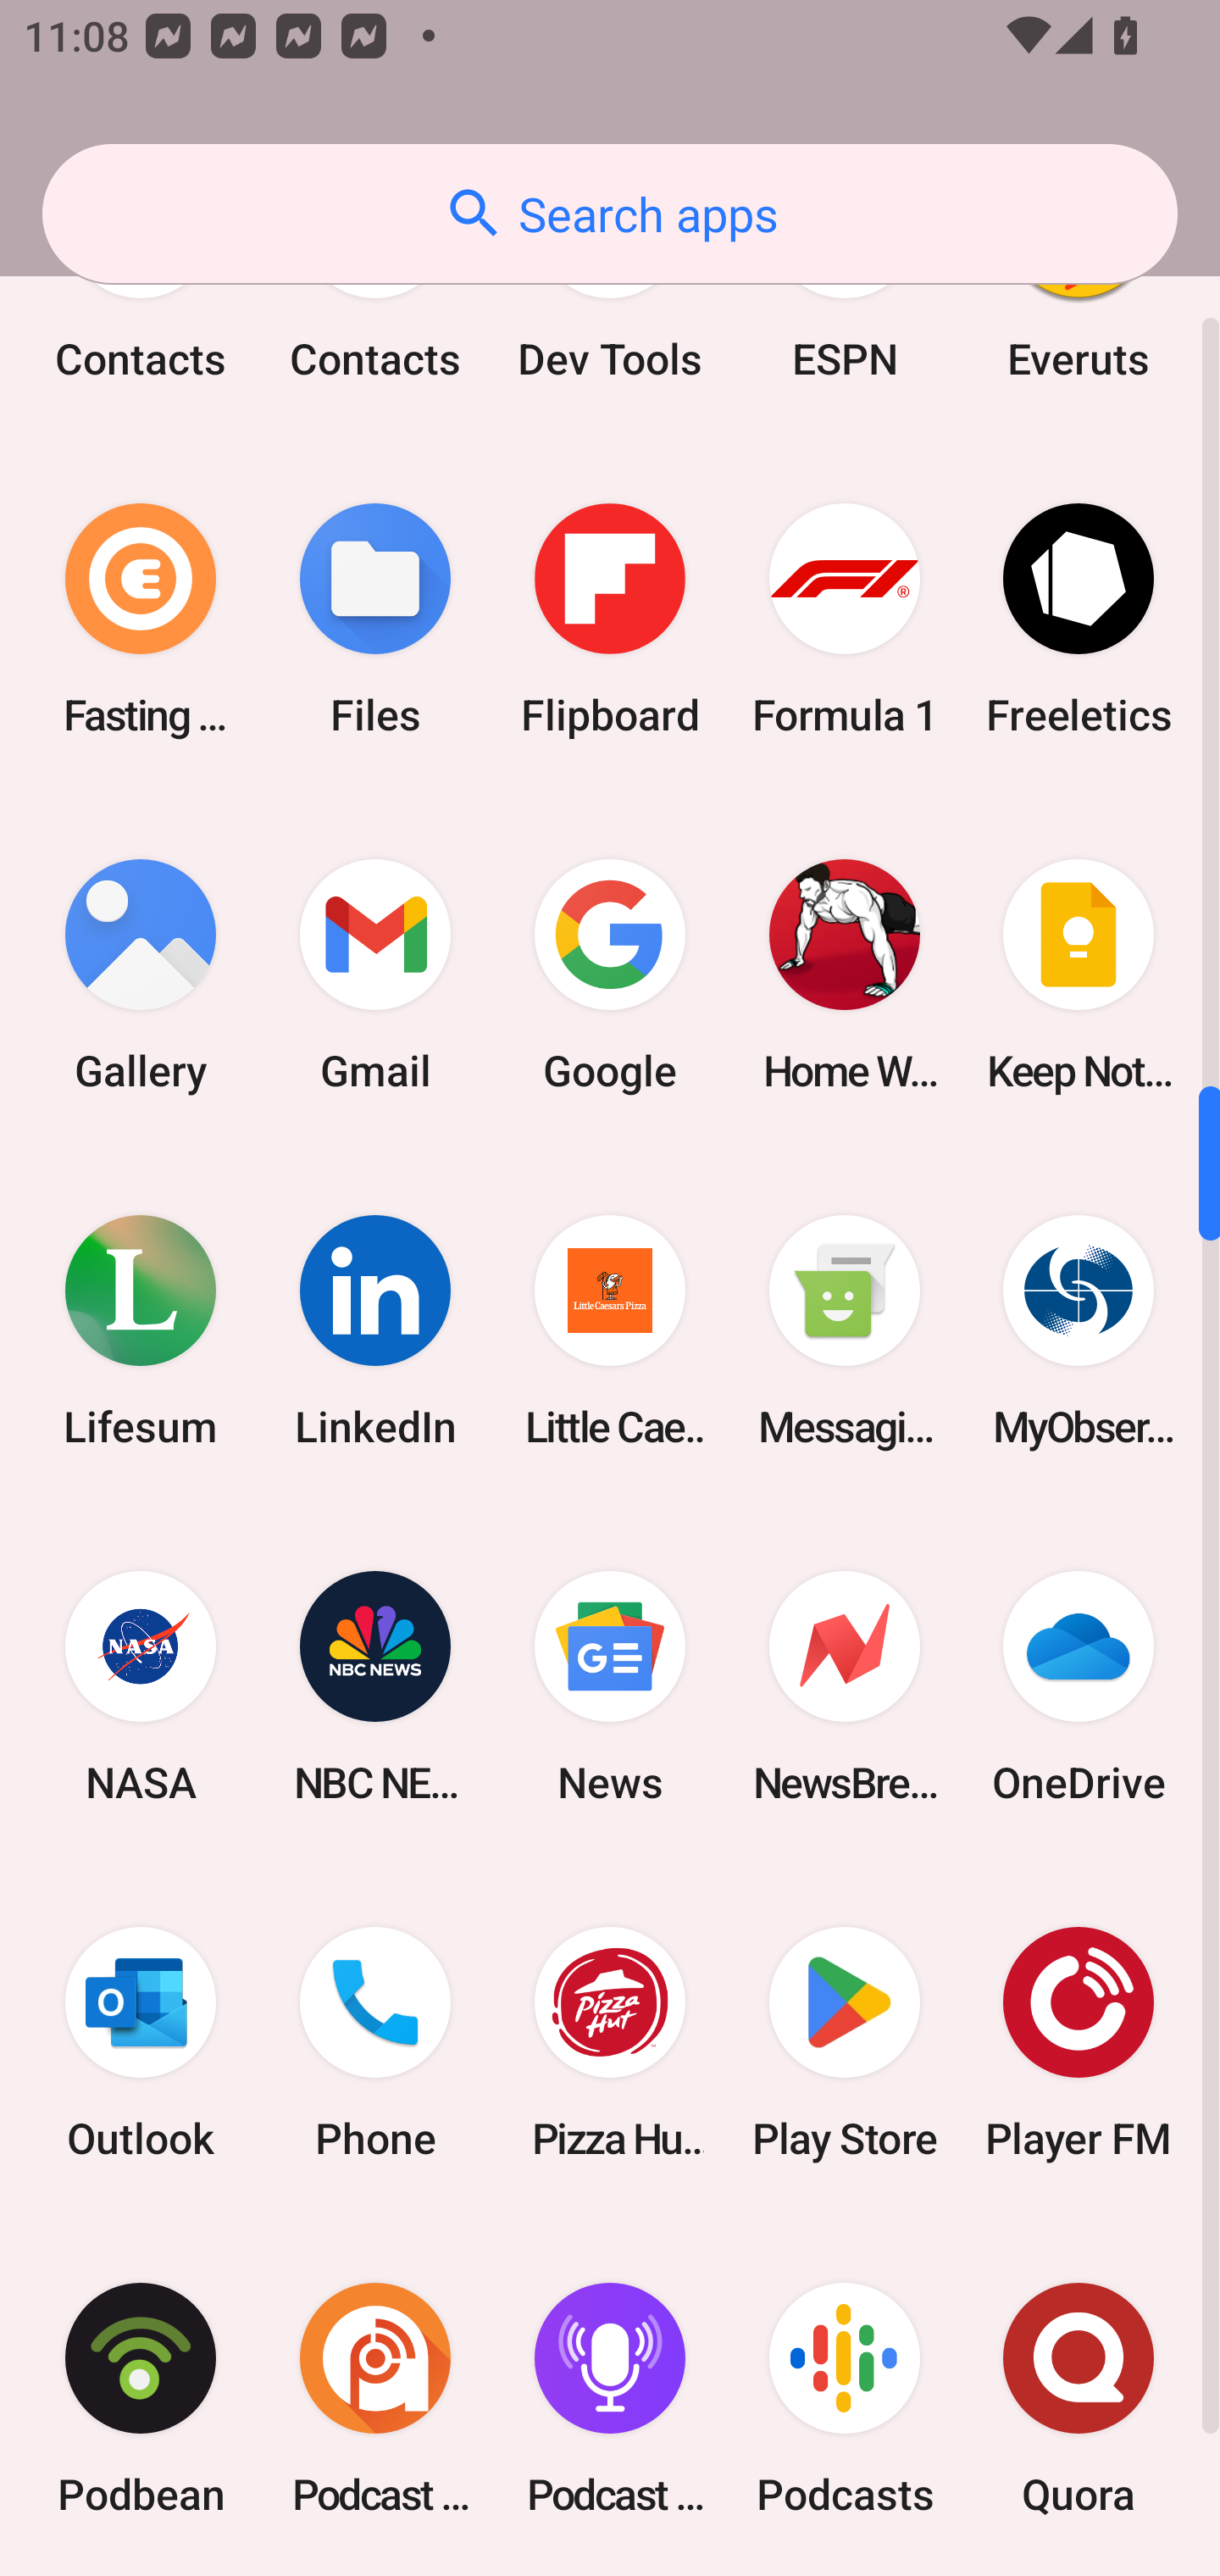 The height and width of the screenshot is (2576, 1220). What do you see at coordinates (610, 2042) in the screenshot?
I see `Pizza Hut HK & Macau` at bounding box center [610, 2042].